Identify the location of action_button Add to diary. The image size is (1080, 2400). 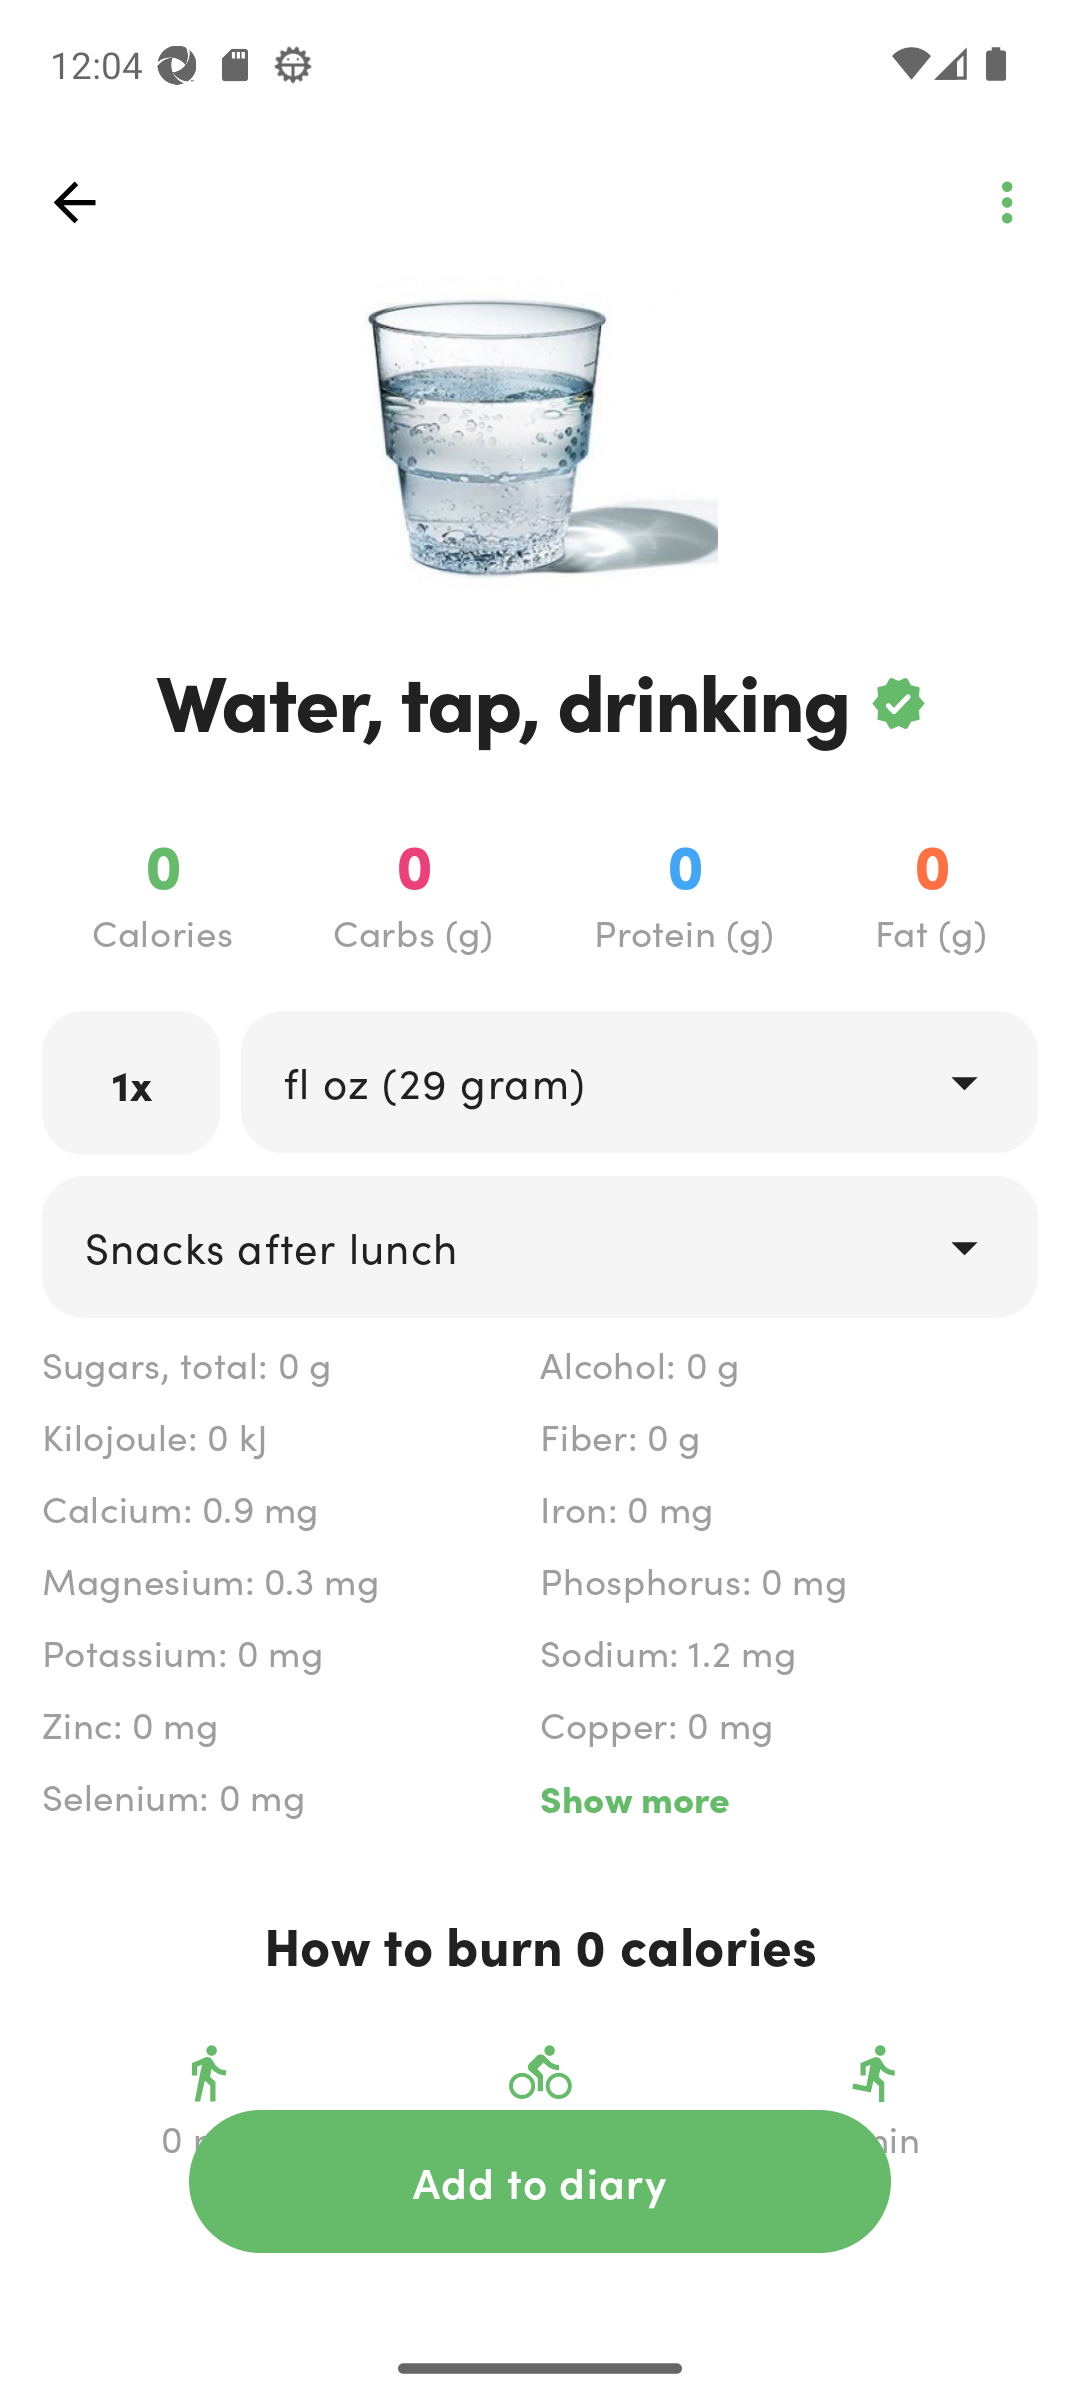
(540, 2181).